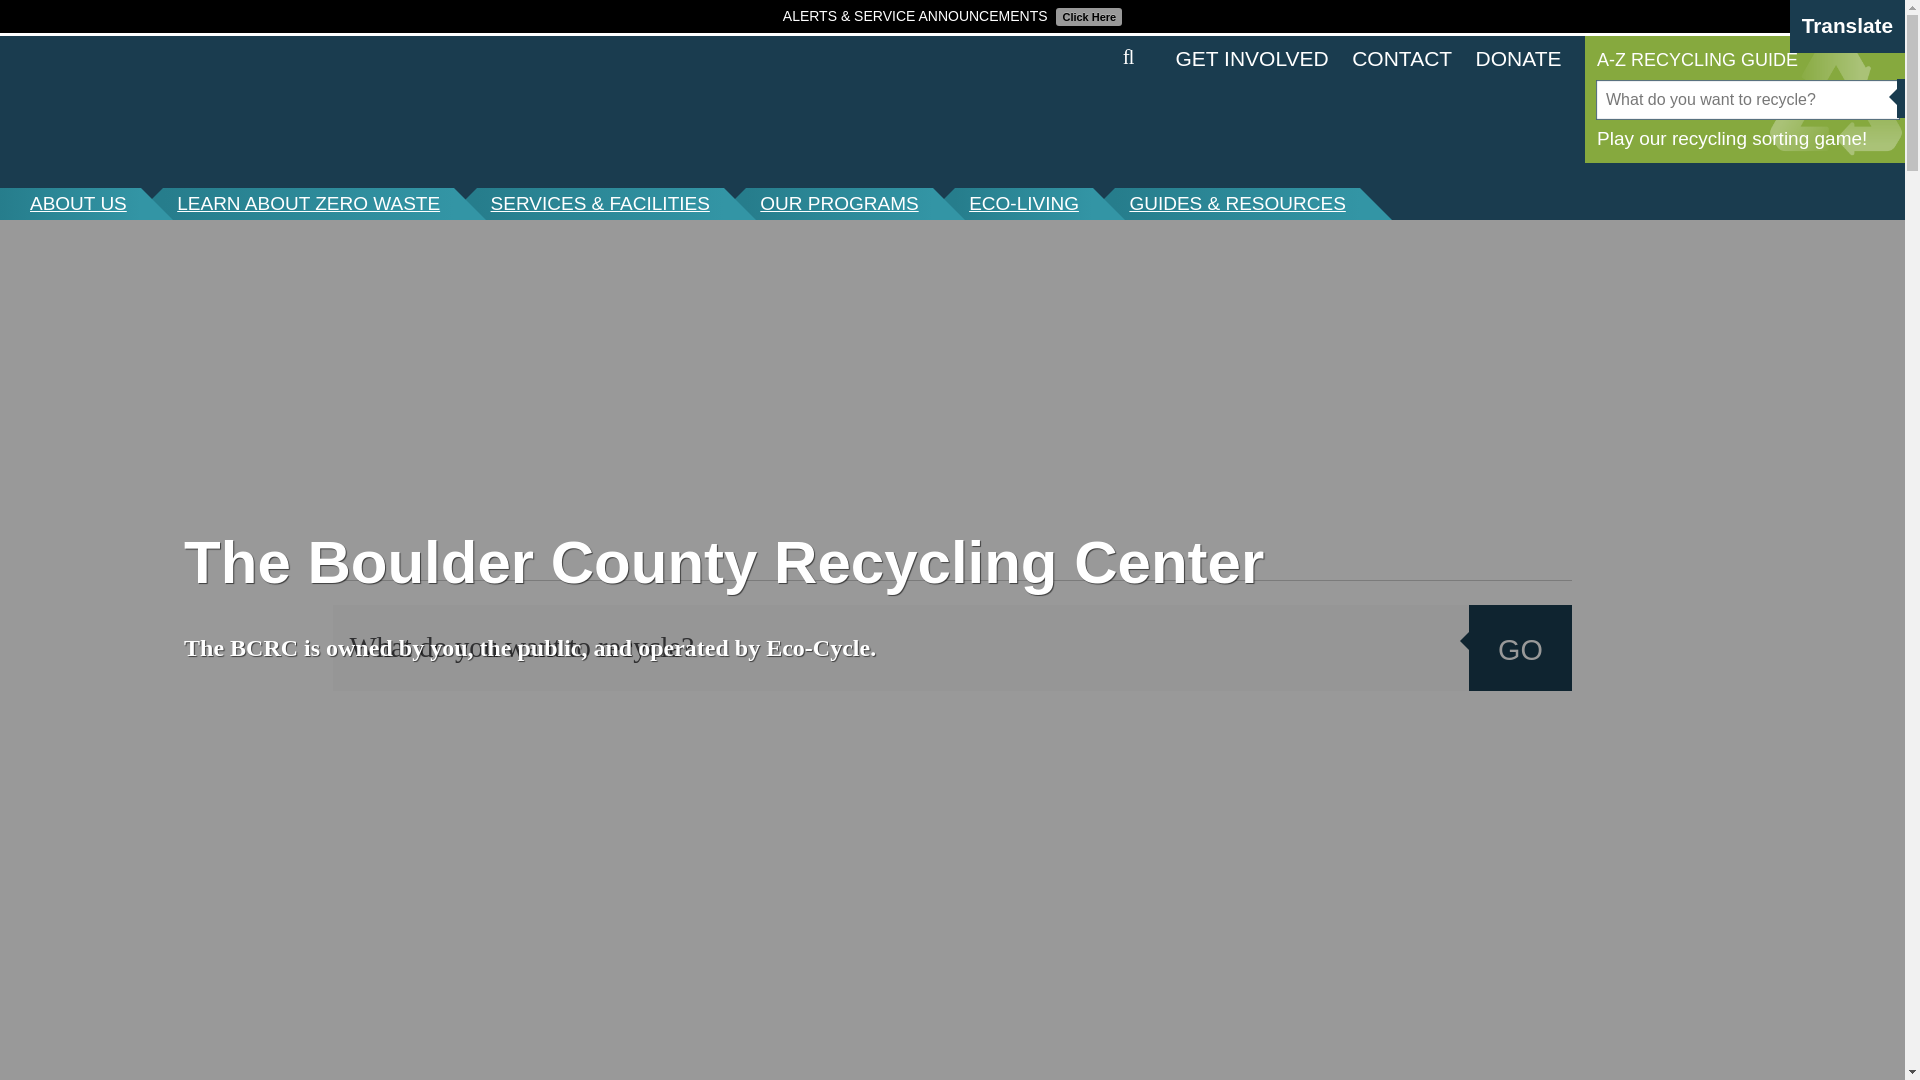 This screenshot has width=1920, height=1080. Describe the element at coordinates (70, 204) in the screenshot. I see `ABOUT US` at that location.